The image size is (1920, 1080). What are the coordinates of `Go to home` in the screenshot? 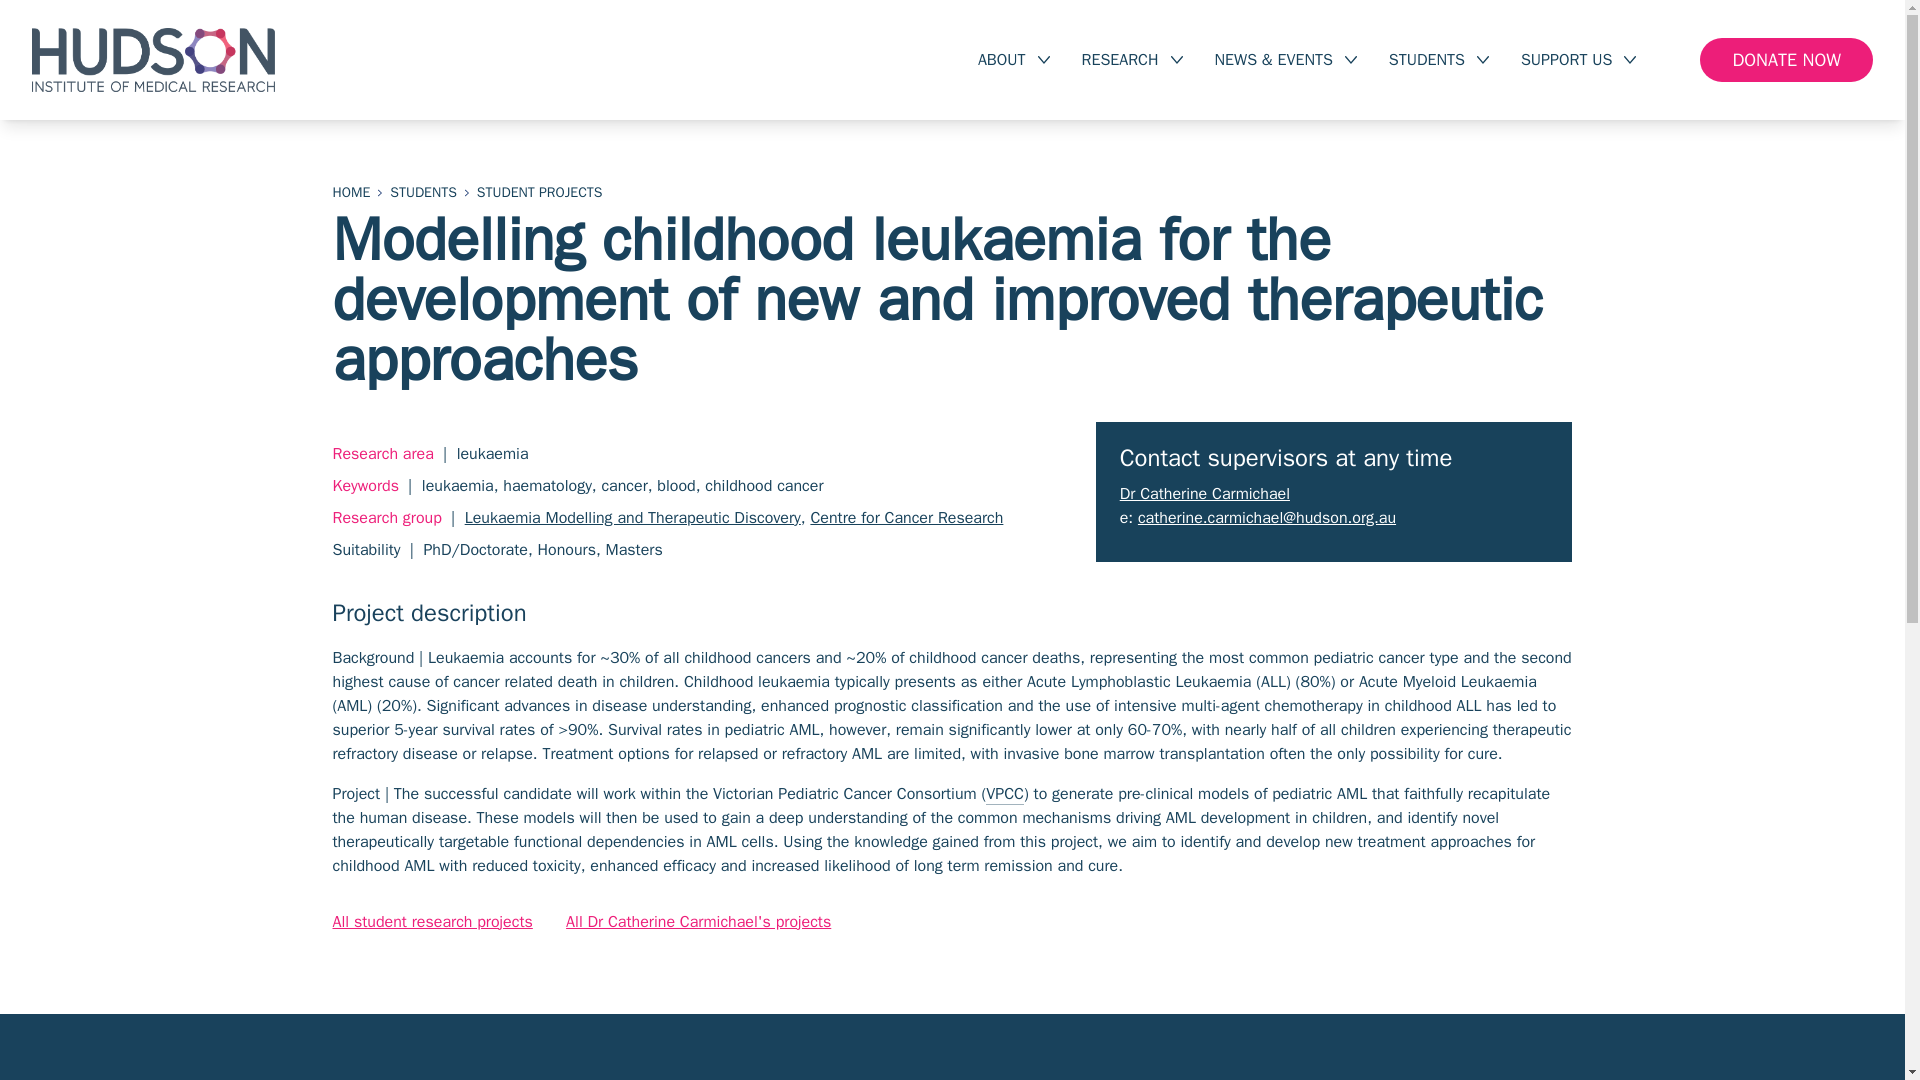 It's located at (351, 192).